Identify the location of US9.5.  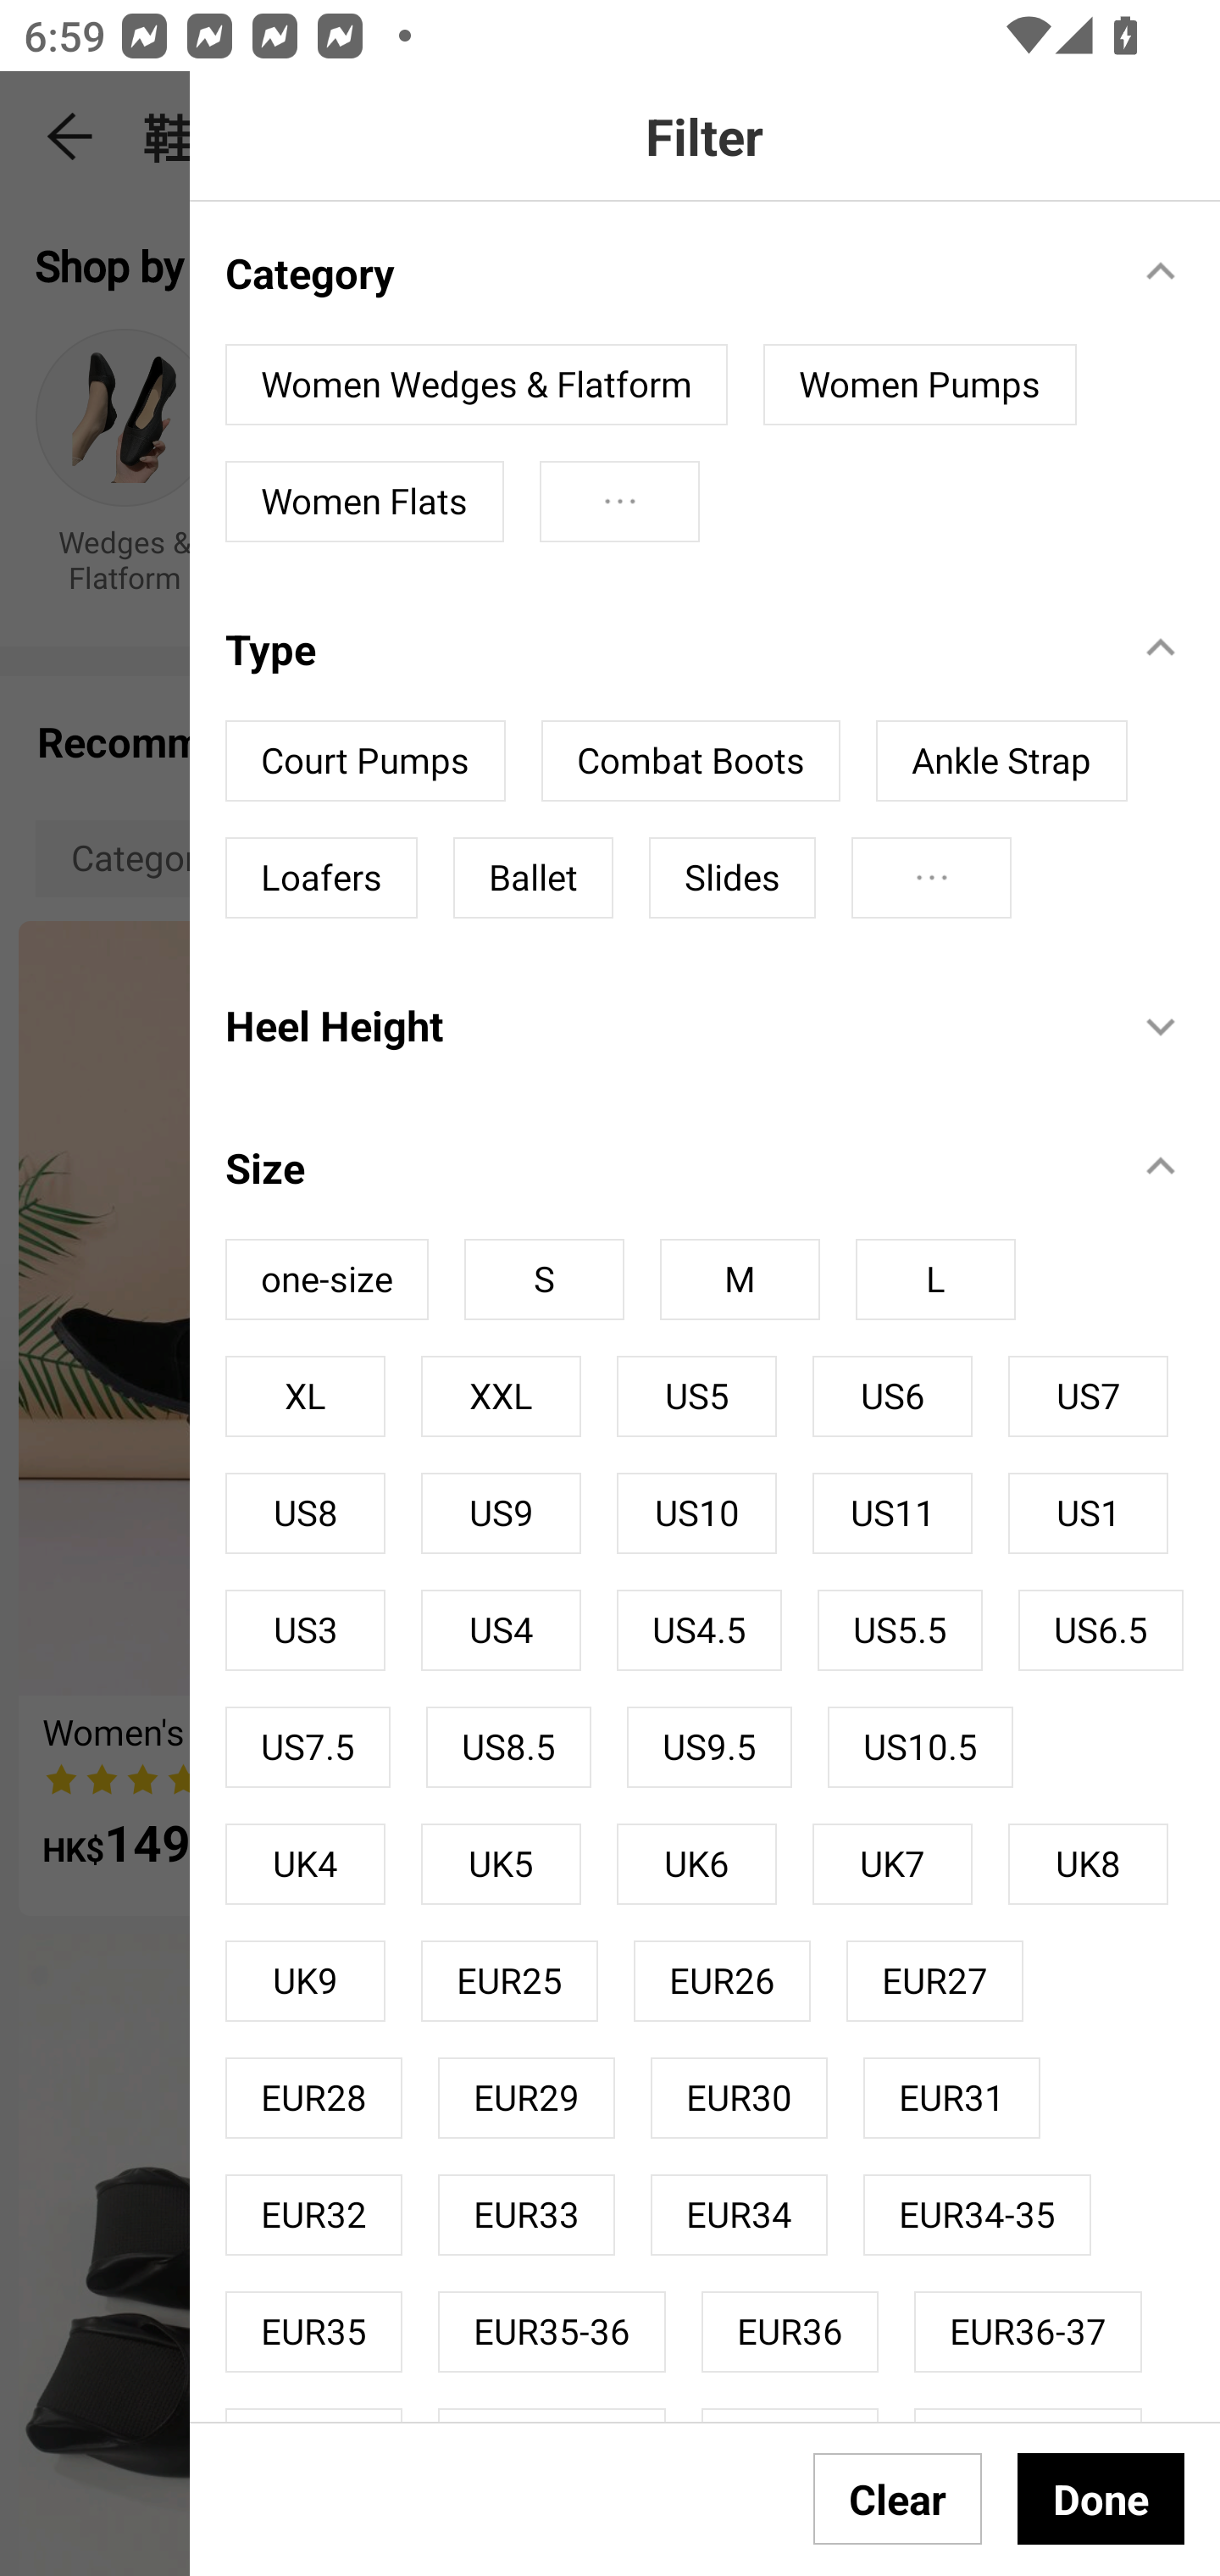
(709, 1746).